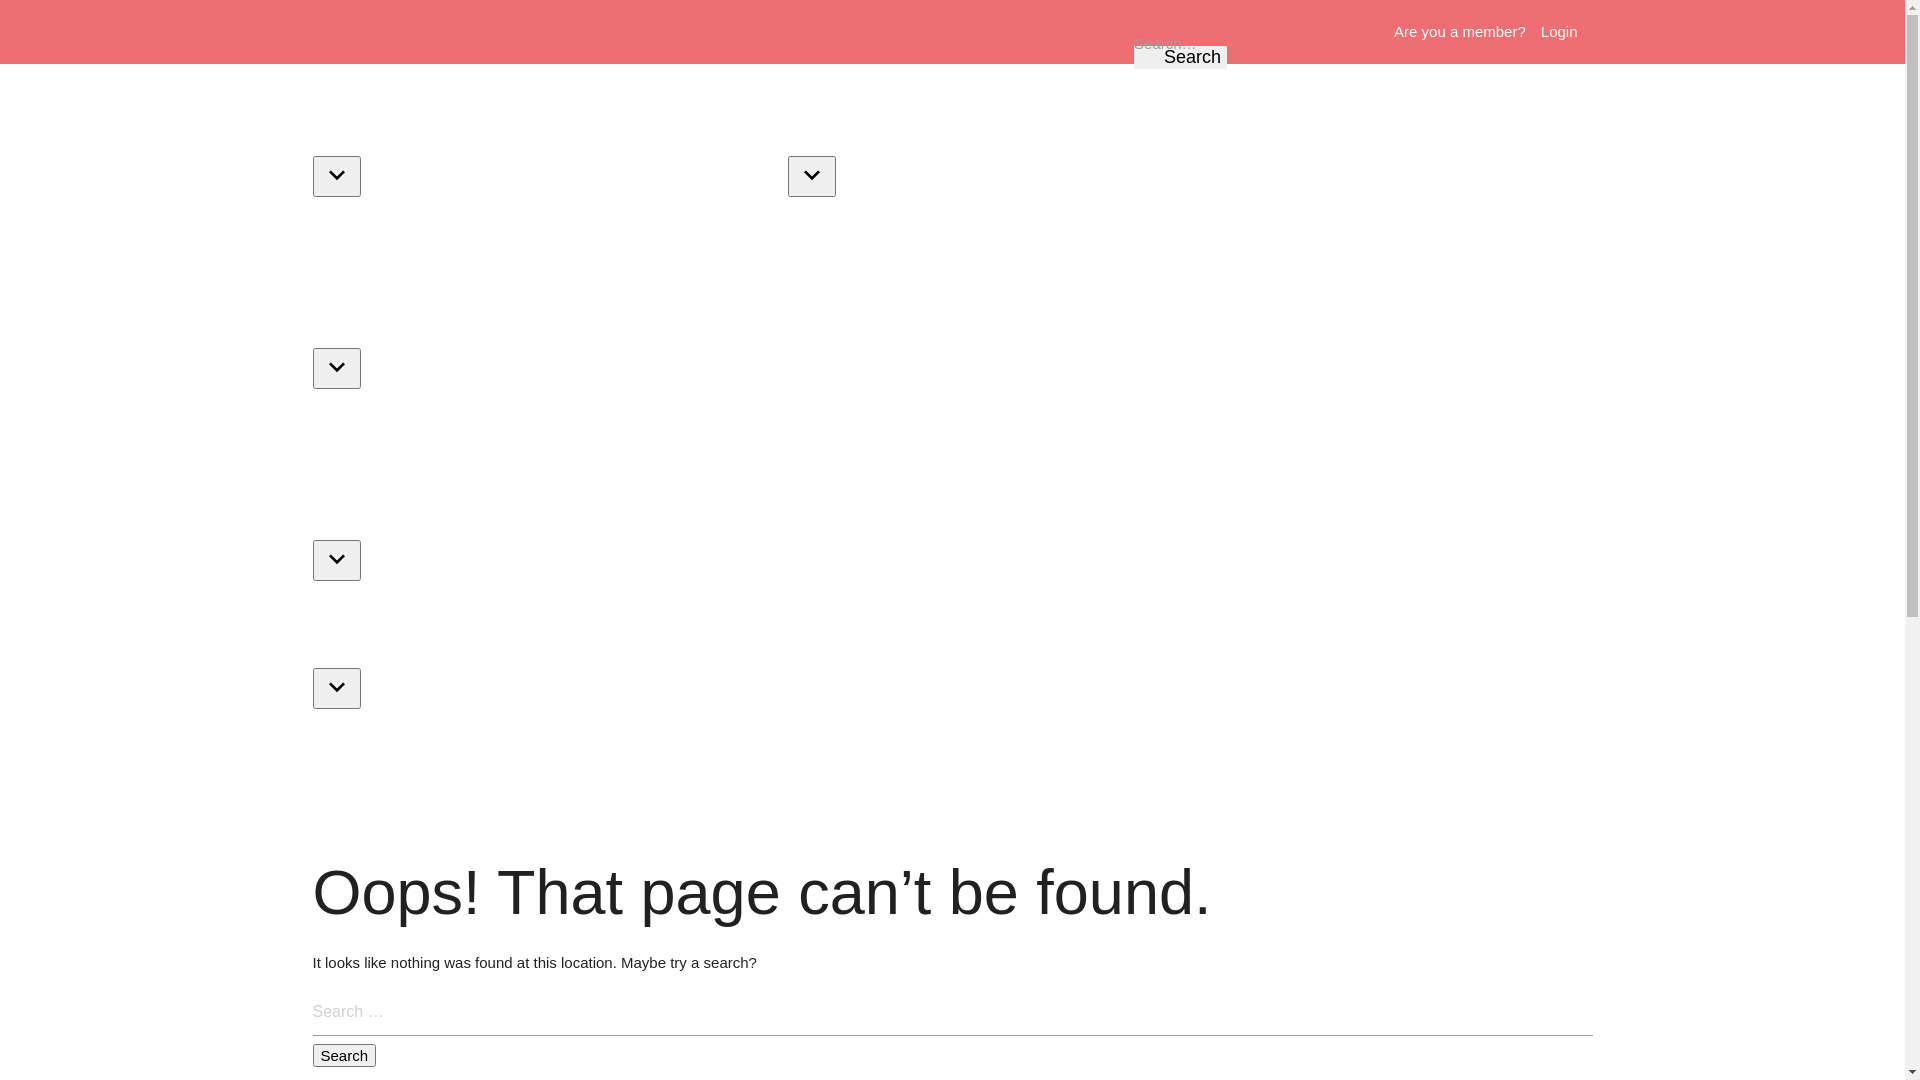  Describe the element at coordinates (1020, 634) in the screenshot. I see `WiBF Mentoring Program` at that location.